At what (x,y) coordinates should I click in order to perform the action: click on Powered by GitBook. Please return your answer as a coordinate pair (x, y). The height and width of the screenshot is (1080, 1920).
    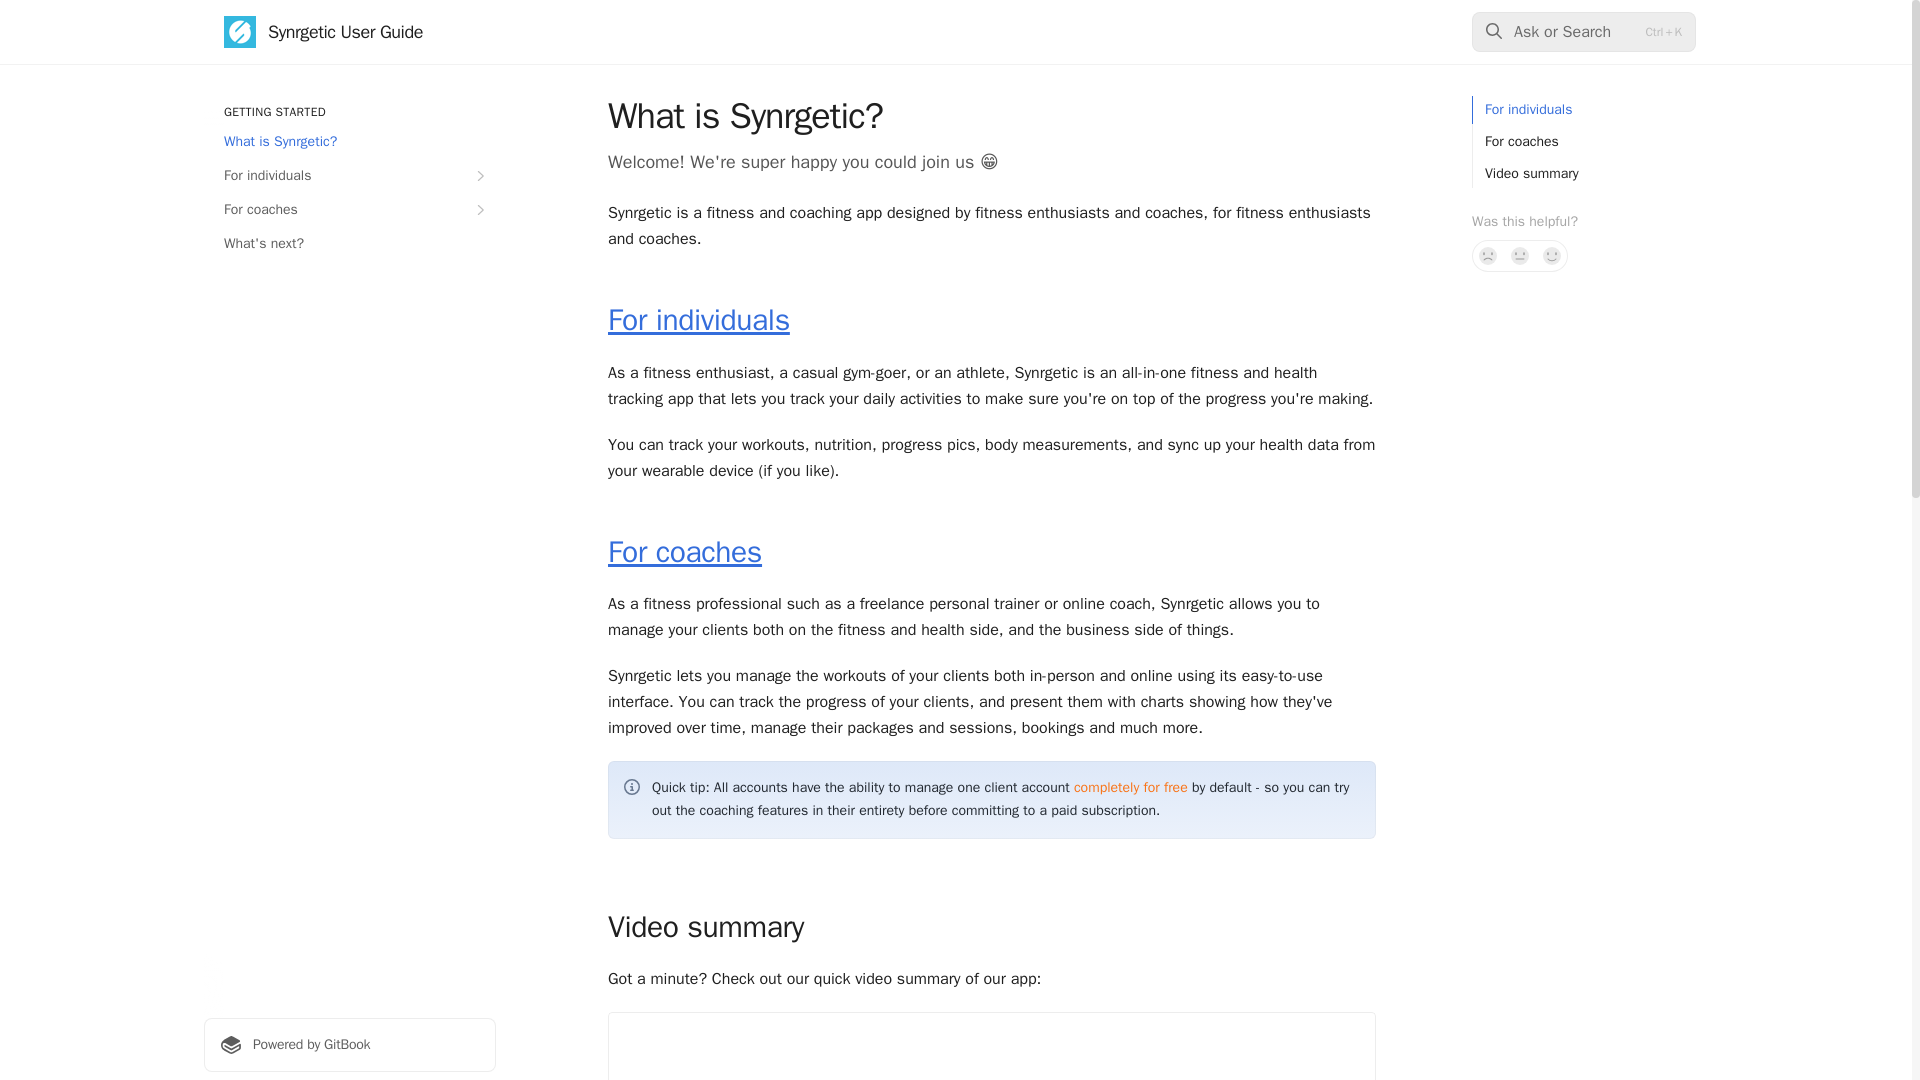
    Looking at the image, I should click on (349, 1045).